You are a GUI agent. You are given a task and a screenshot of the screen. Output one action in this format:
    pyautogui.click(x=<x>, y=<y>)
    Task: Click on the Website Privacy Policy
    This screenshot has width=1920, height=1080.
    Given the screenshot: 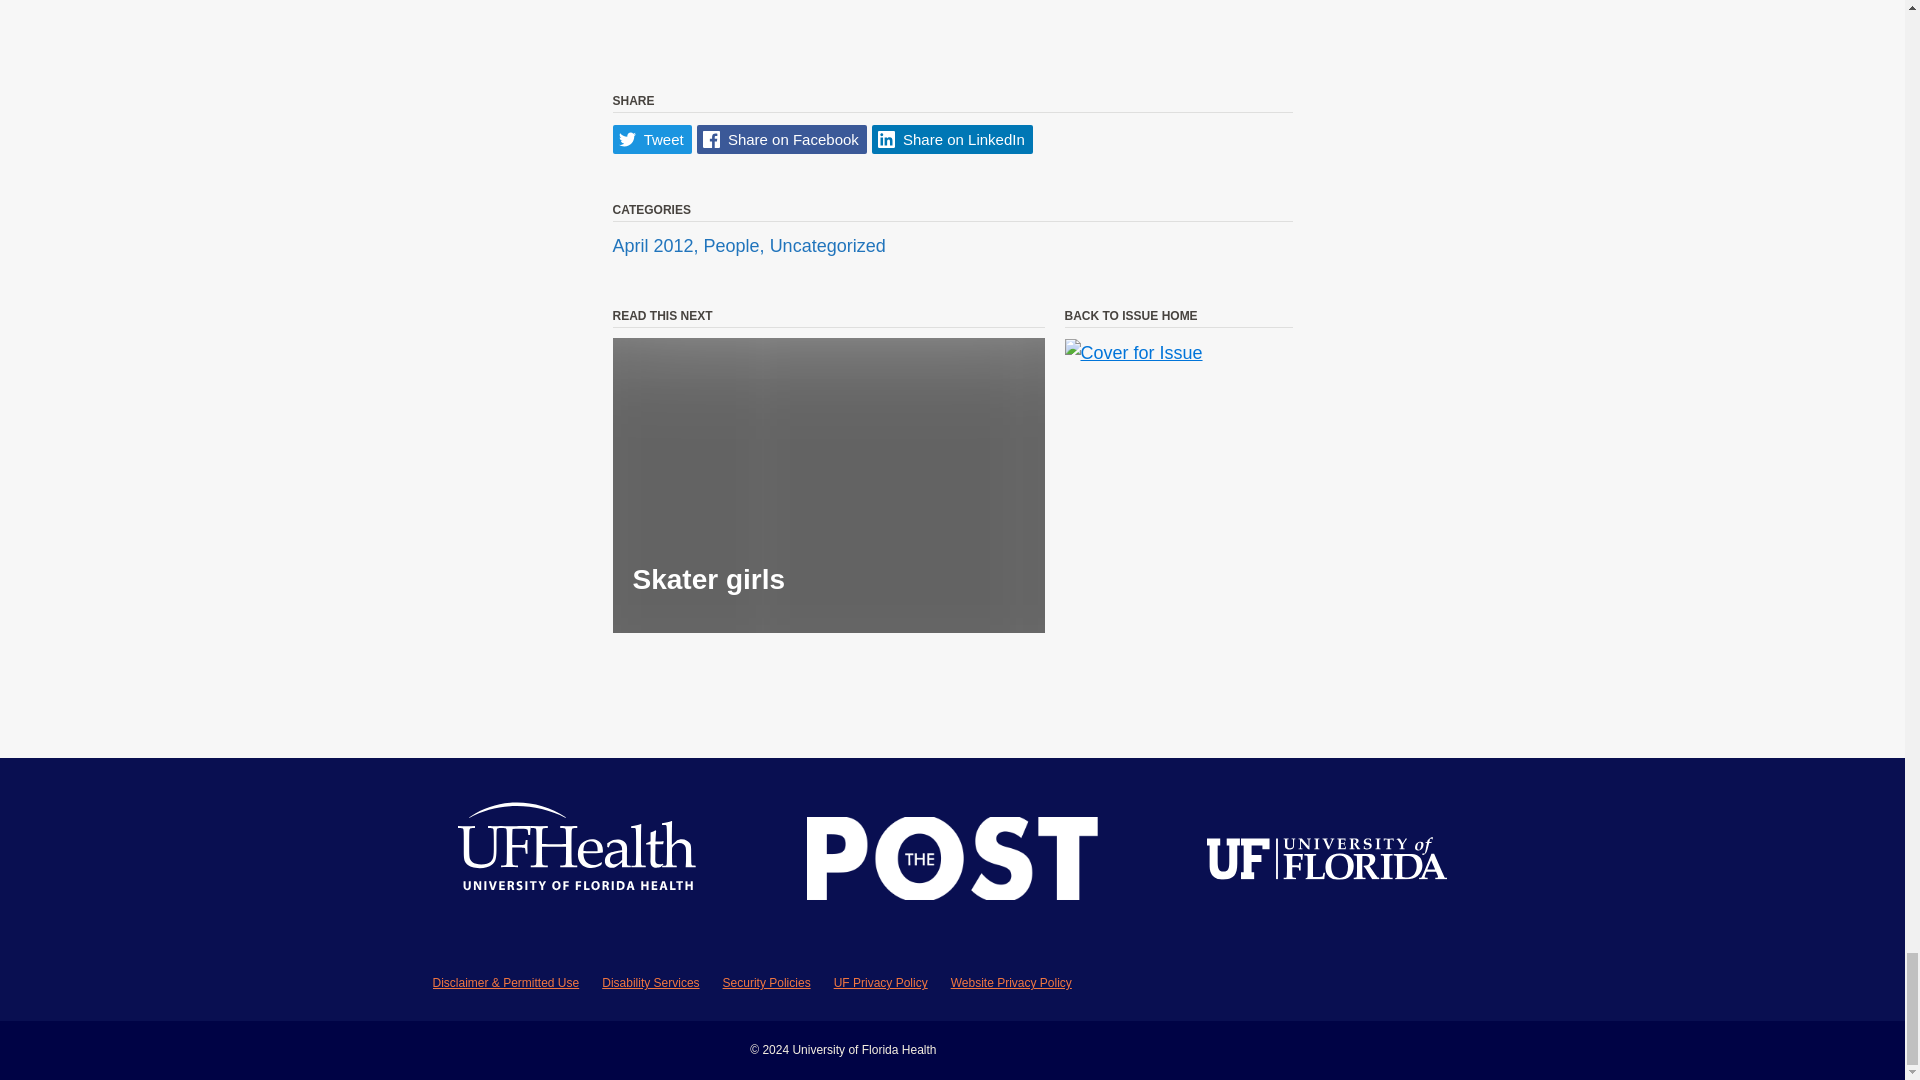 What is the action you would take?
    pyautogui.click(x=1010, y=983)
    